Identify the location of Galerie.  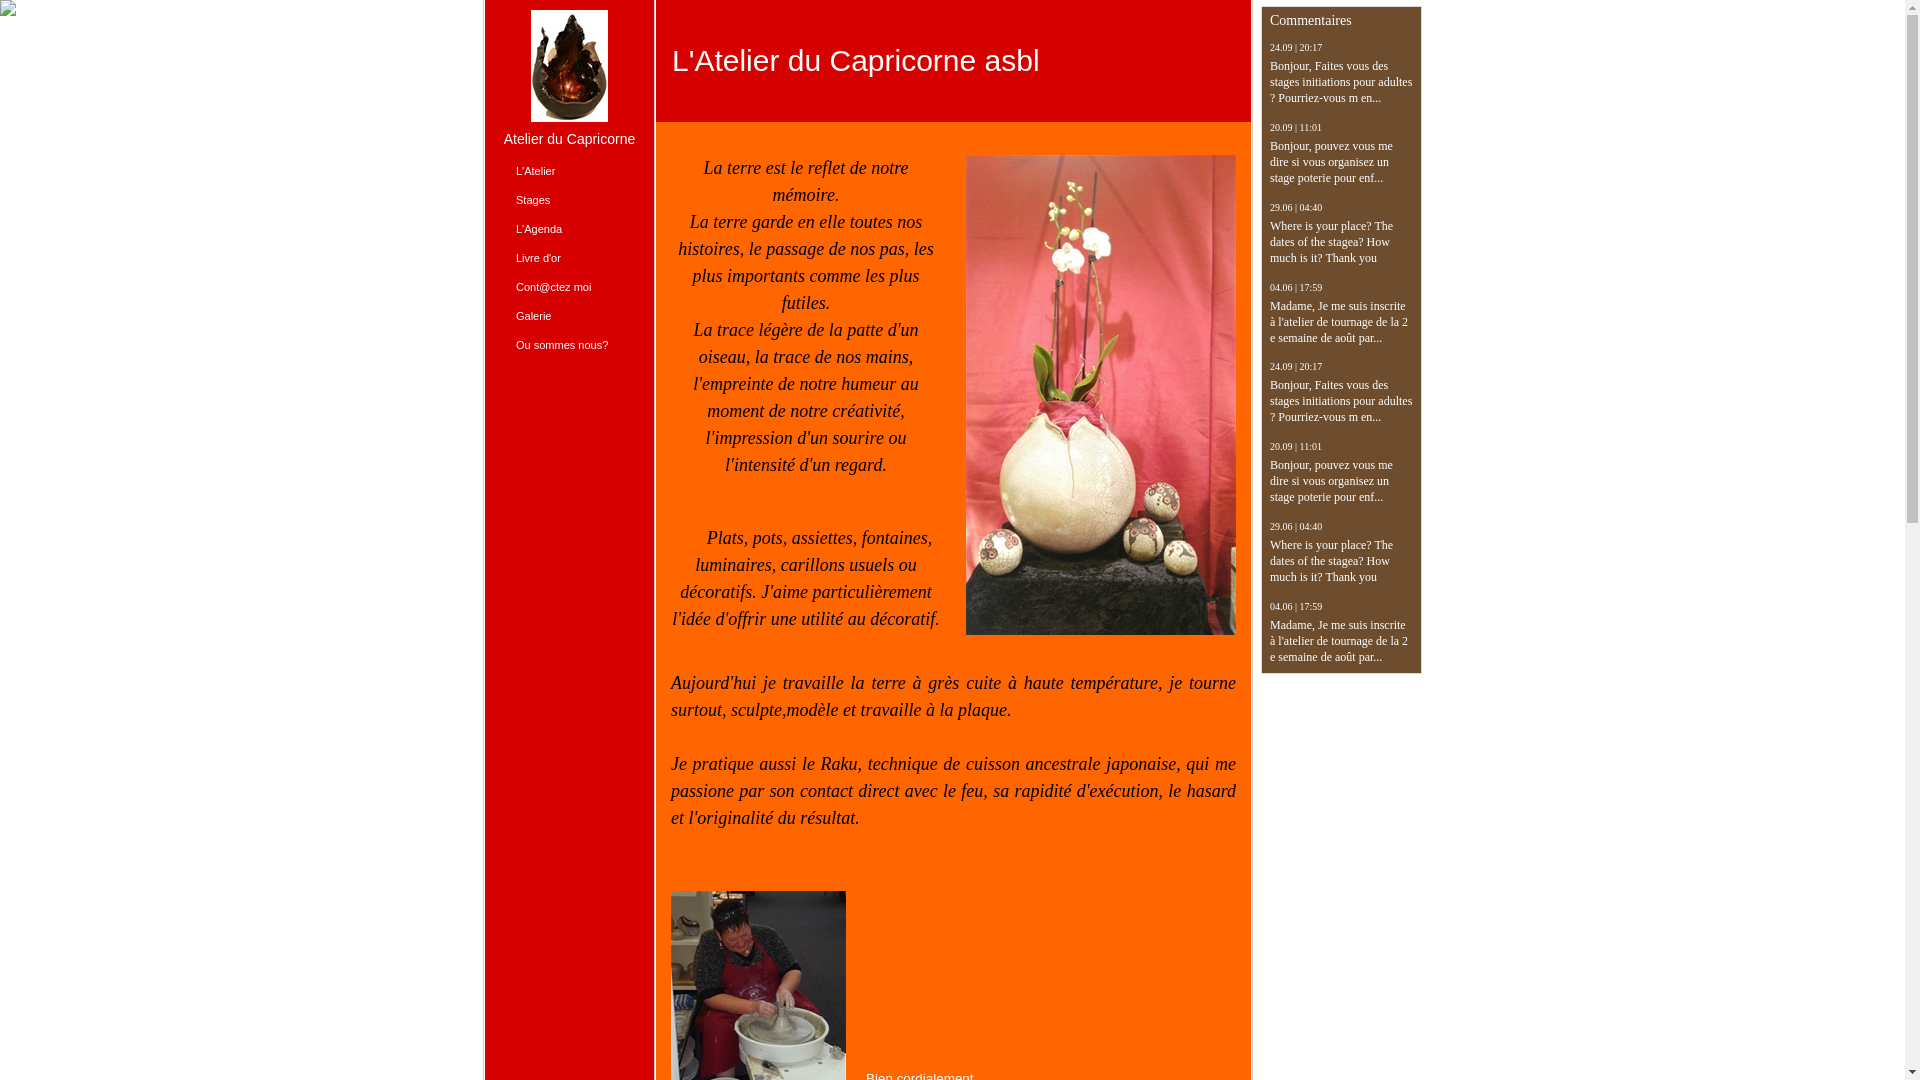
(569, 316).